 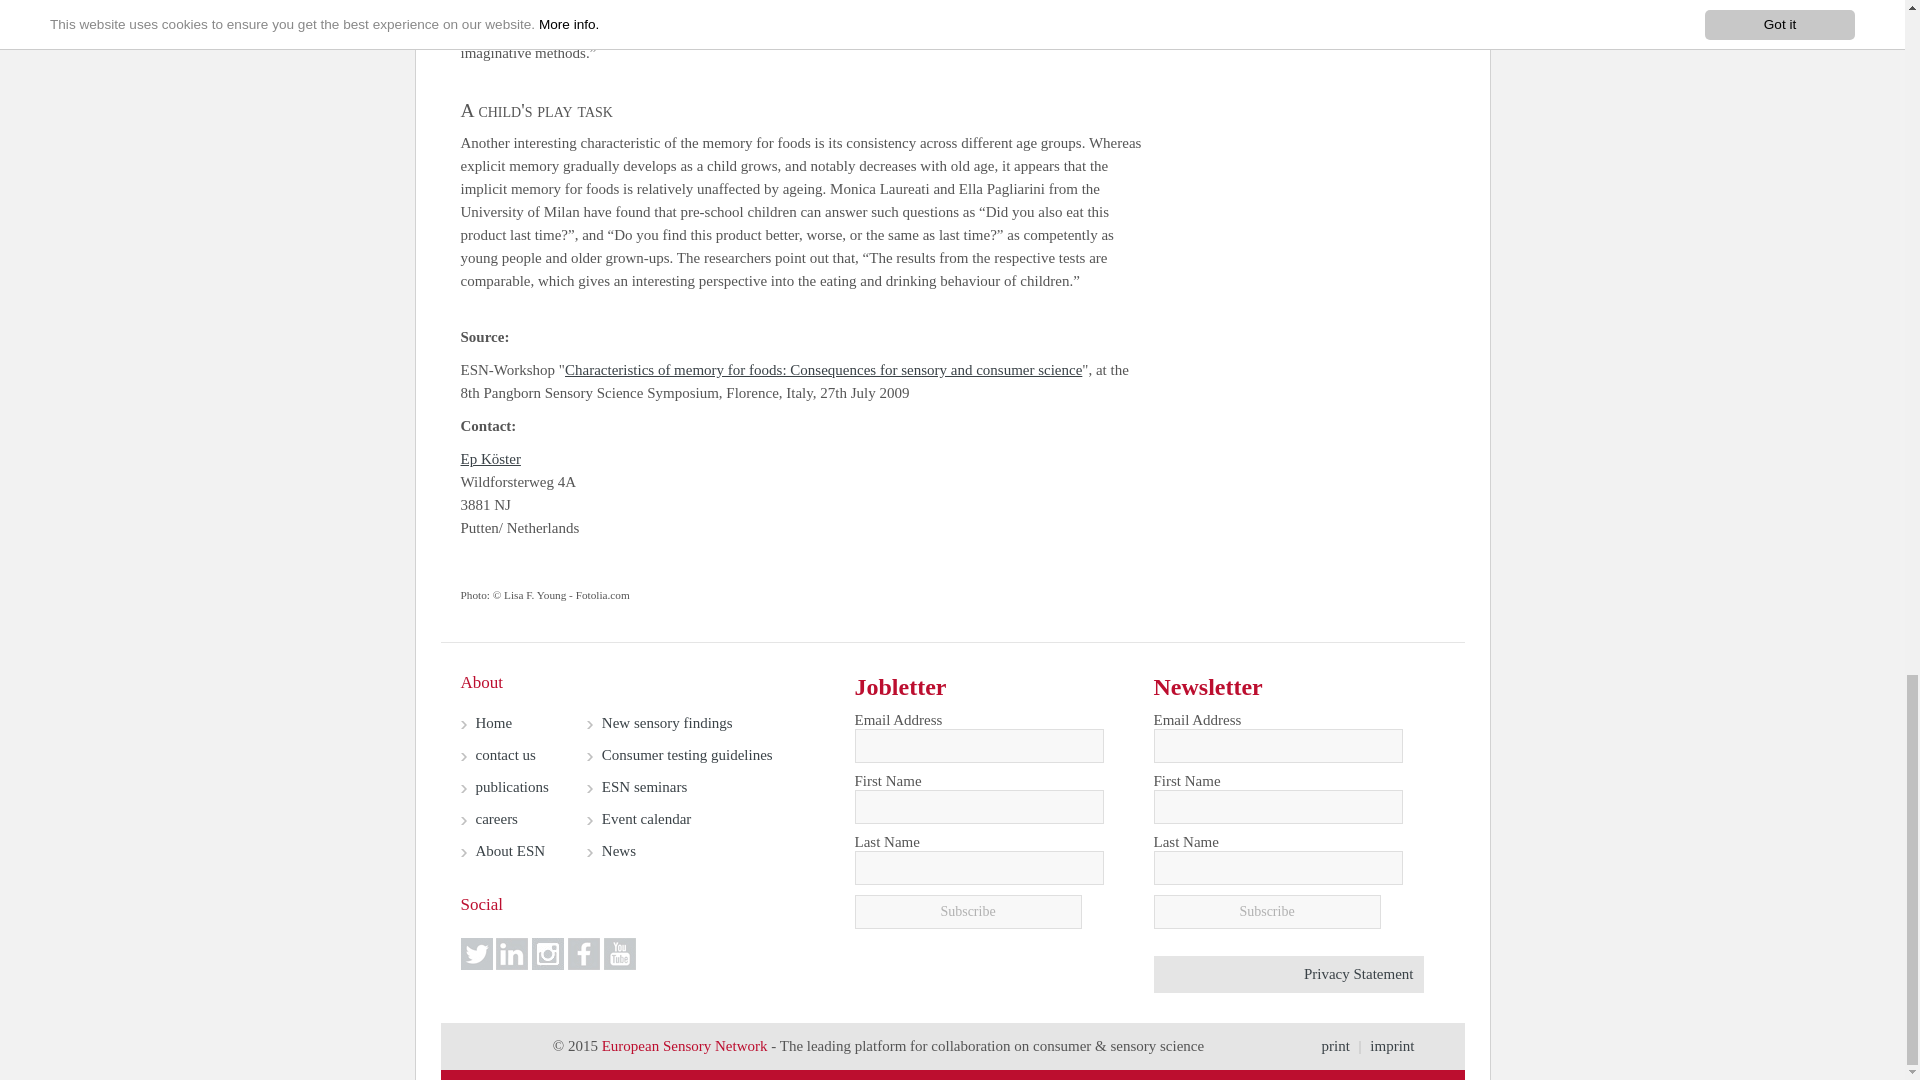 I want to click on Opens internal link in current window, so click(x=494, y=722).